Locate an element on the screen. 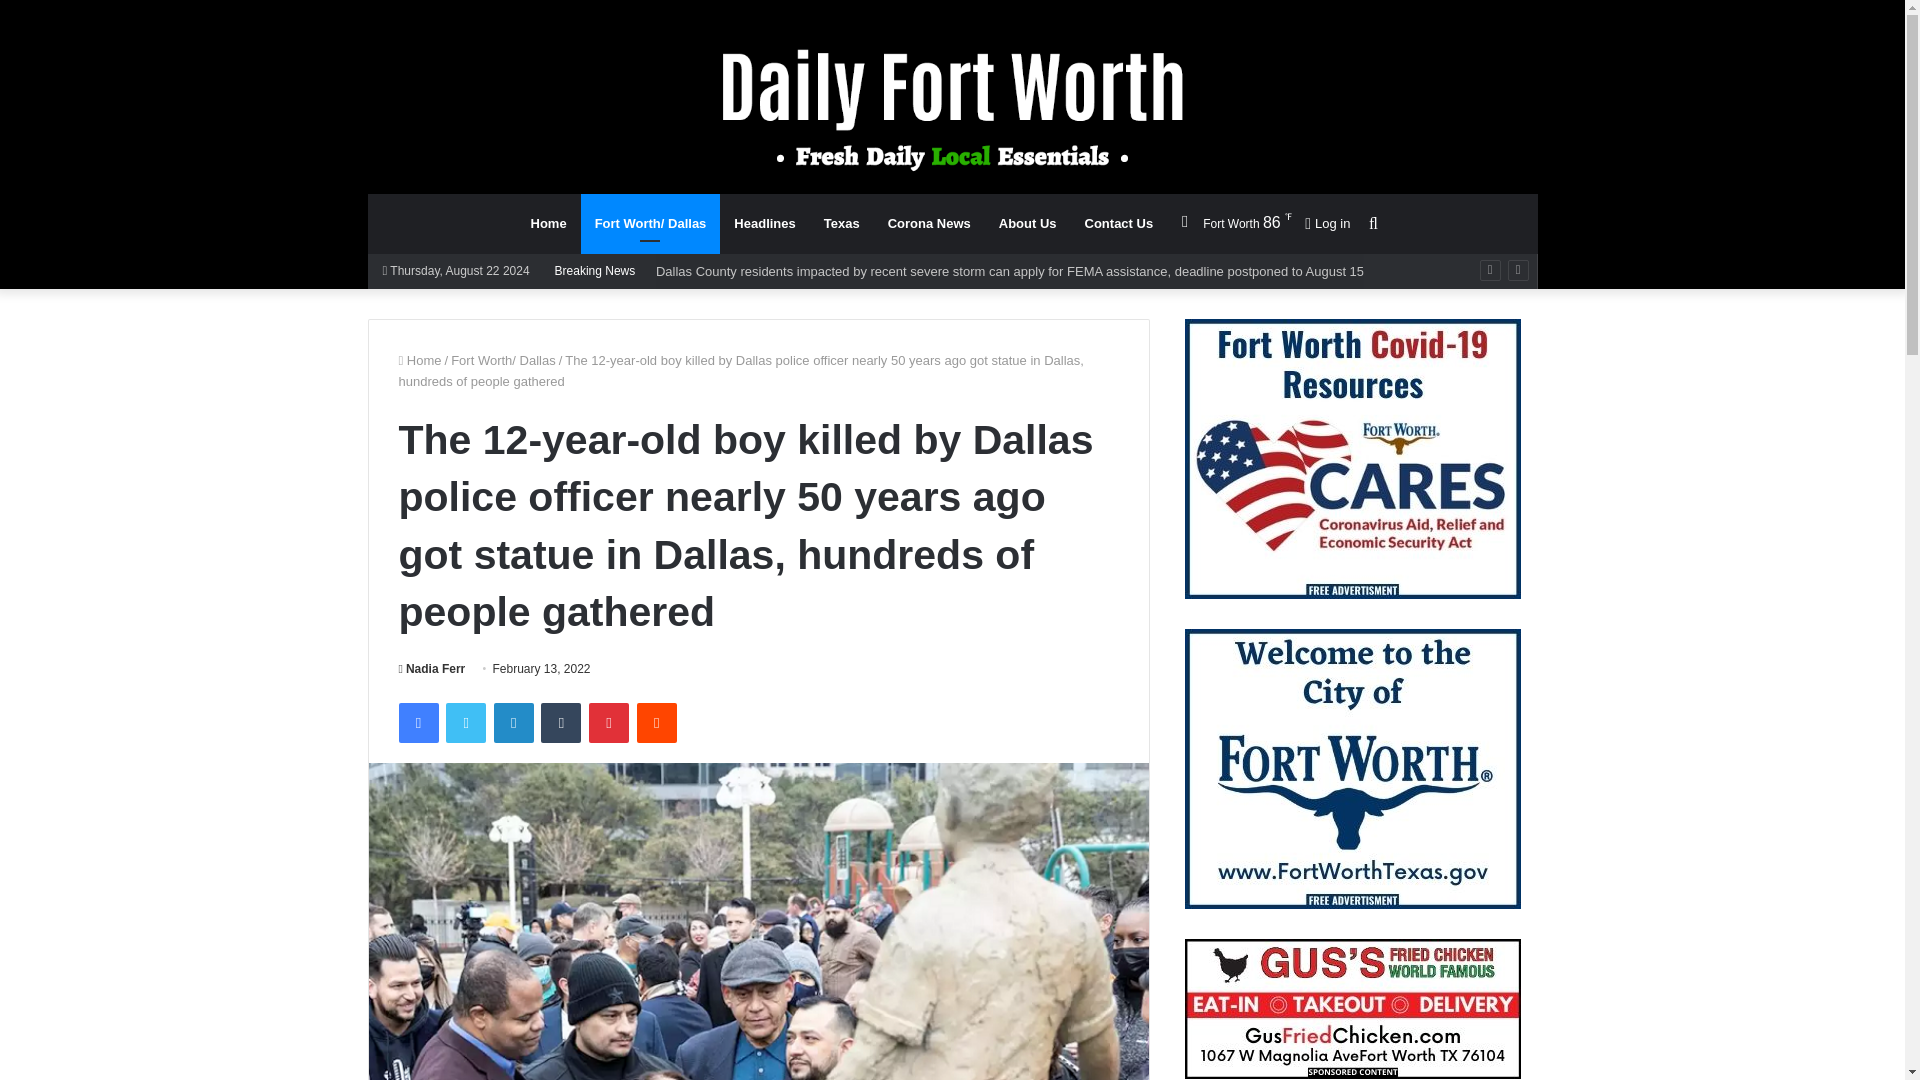  Corona News is located at coordinates (928, 224).